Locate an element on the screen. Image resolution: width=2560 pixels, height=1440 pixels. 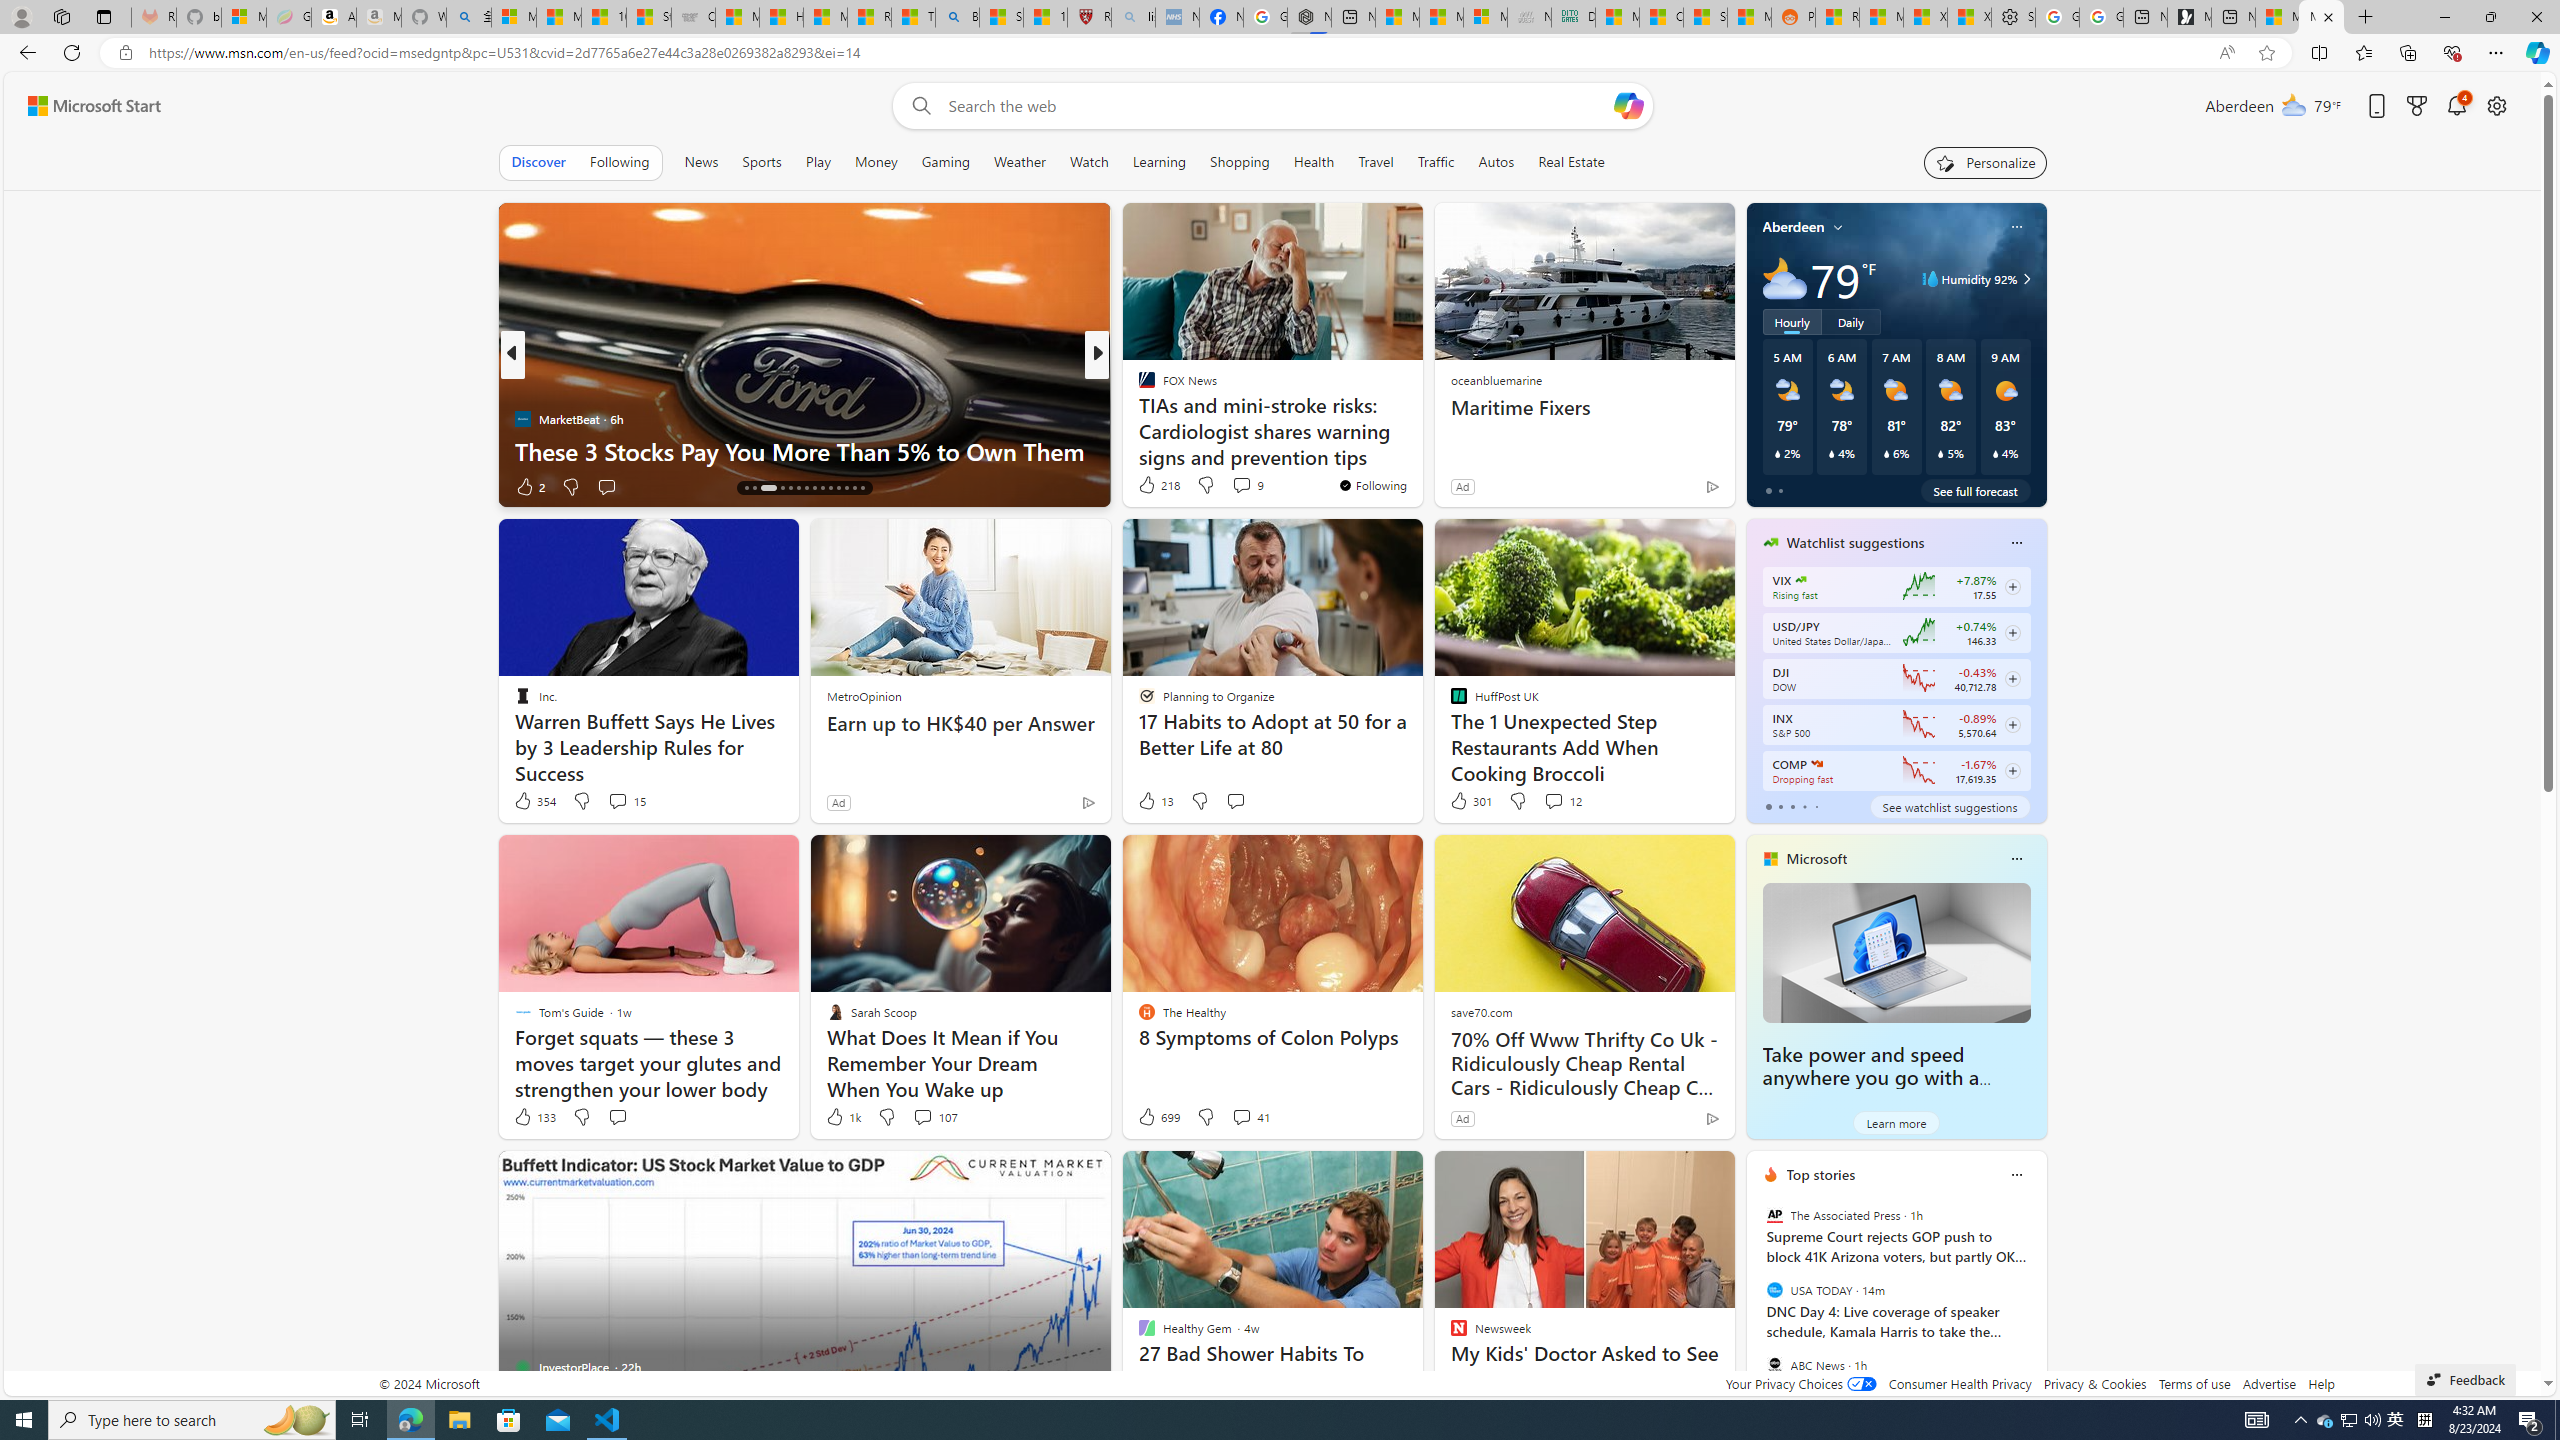
View comments 12 Comment is located at coordinates (1562, 801).